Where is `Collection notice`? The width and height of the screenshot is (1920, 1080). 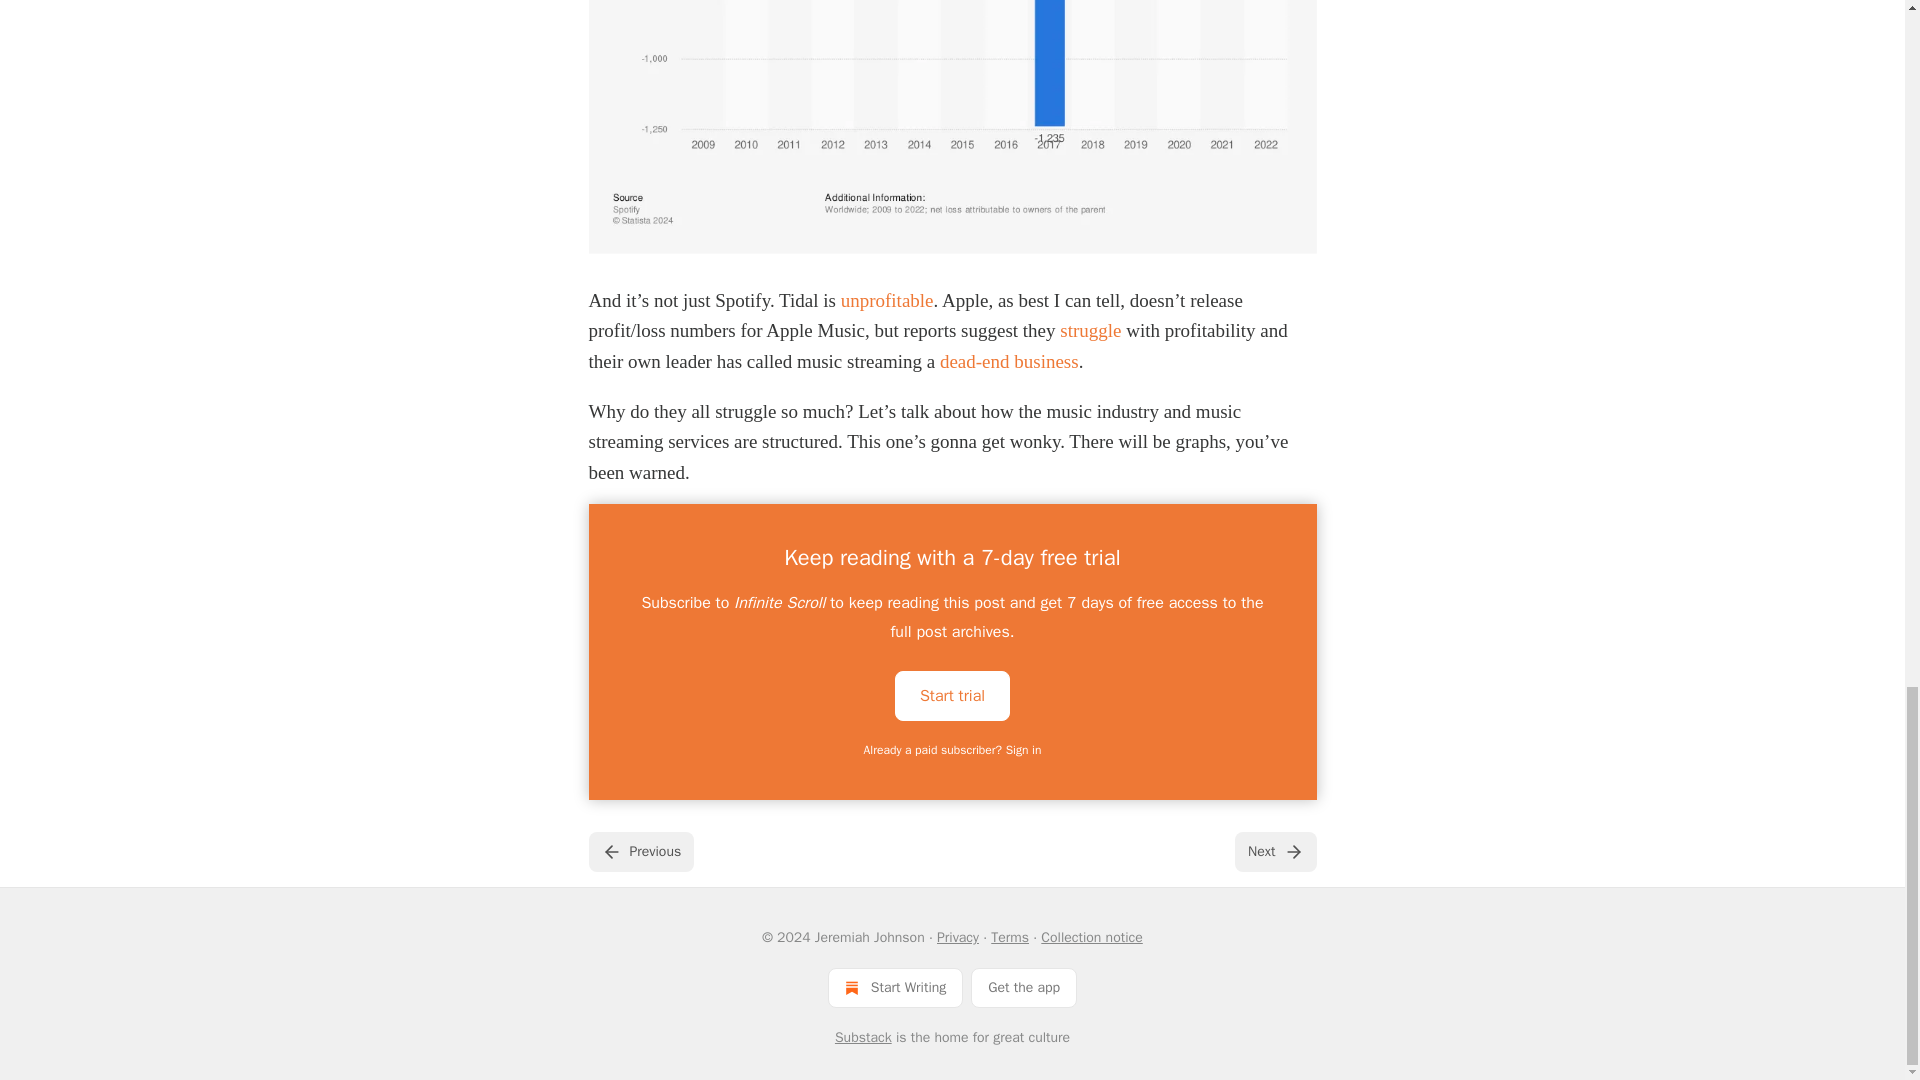
Collection notice is located at coordinates (1091, 937).